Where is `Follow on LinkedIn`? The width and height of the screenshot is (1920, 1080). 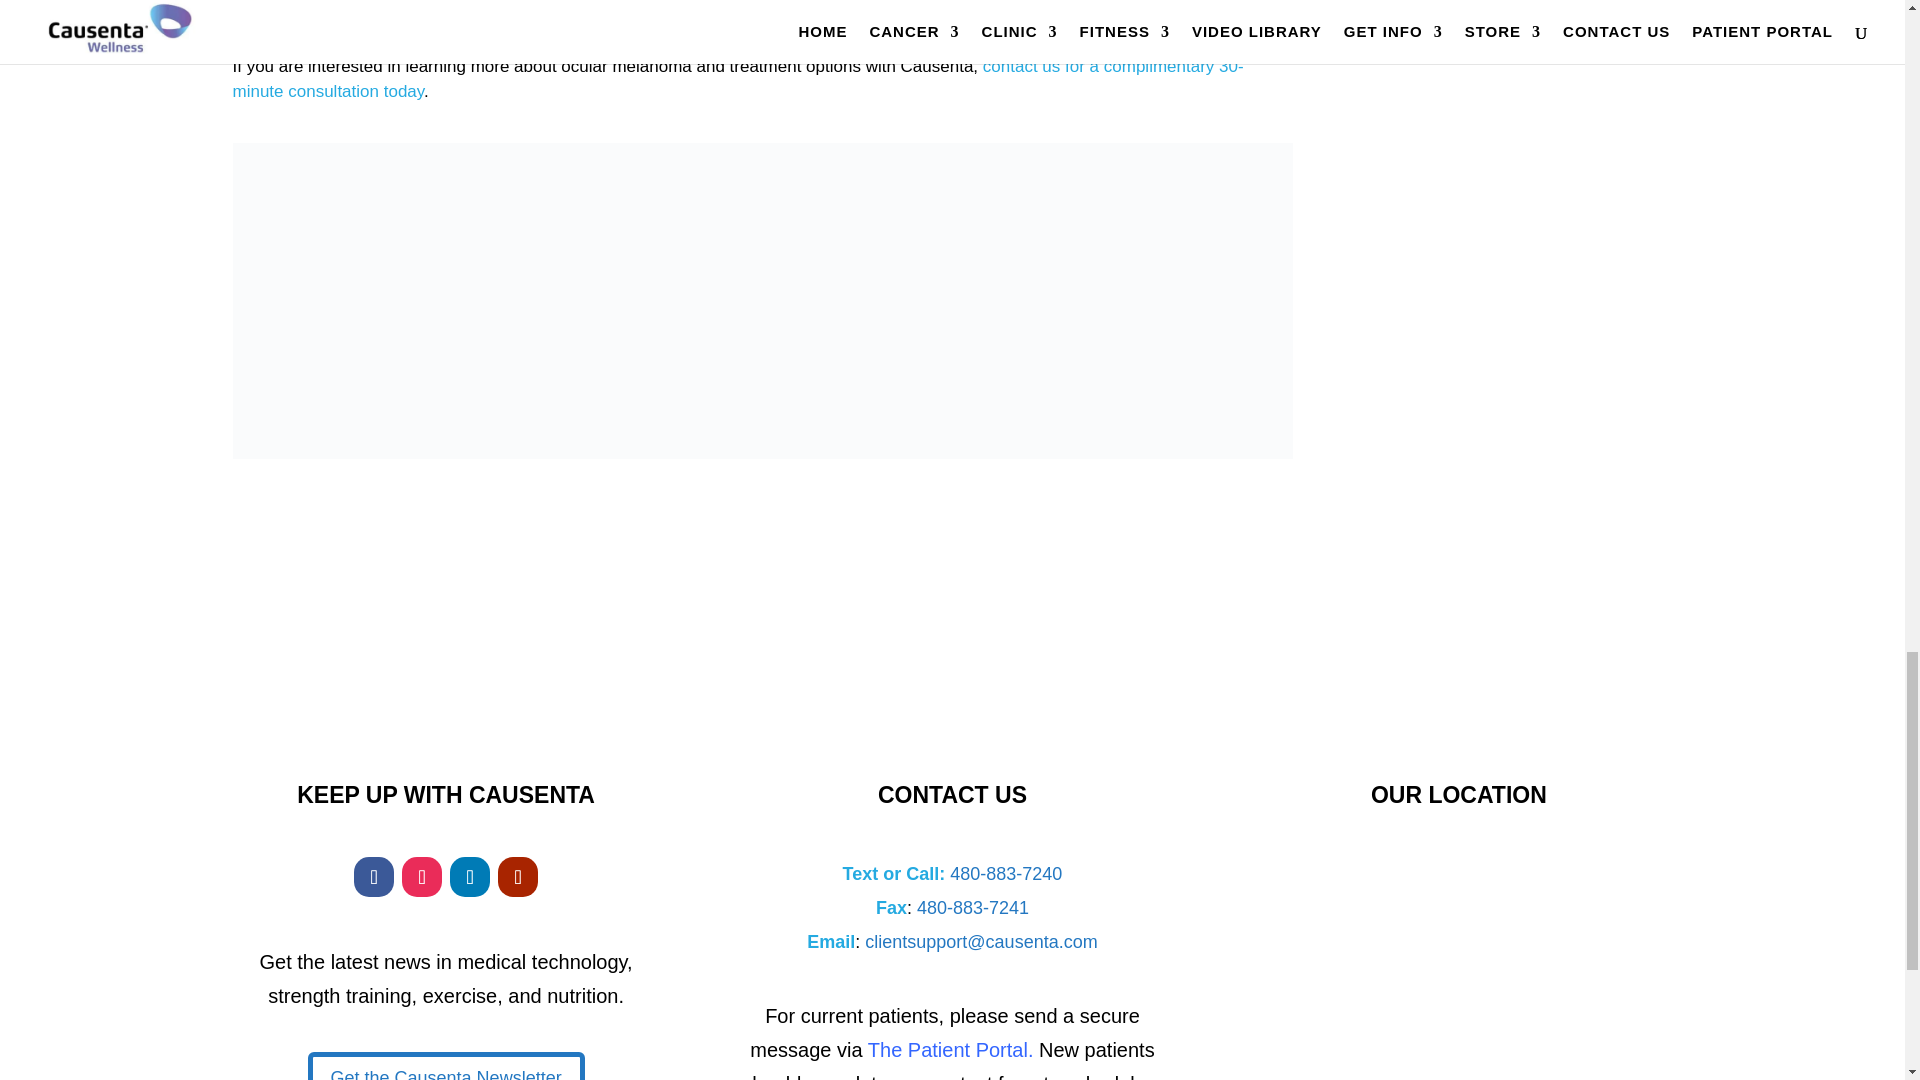 Follow on LinkedIn is located at coordinates (469, 877).